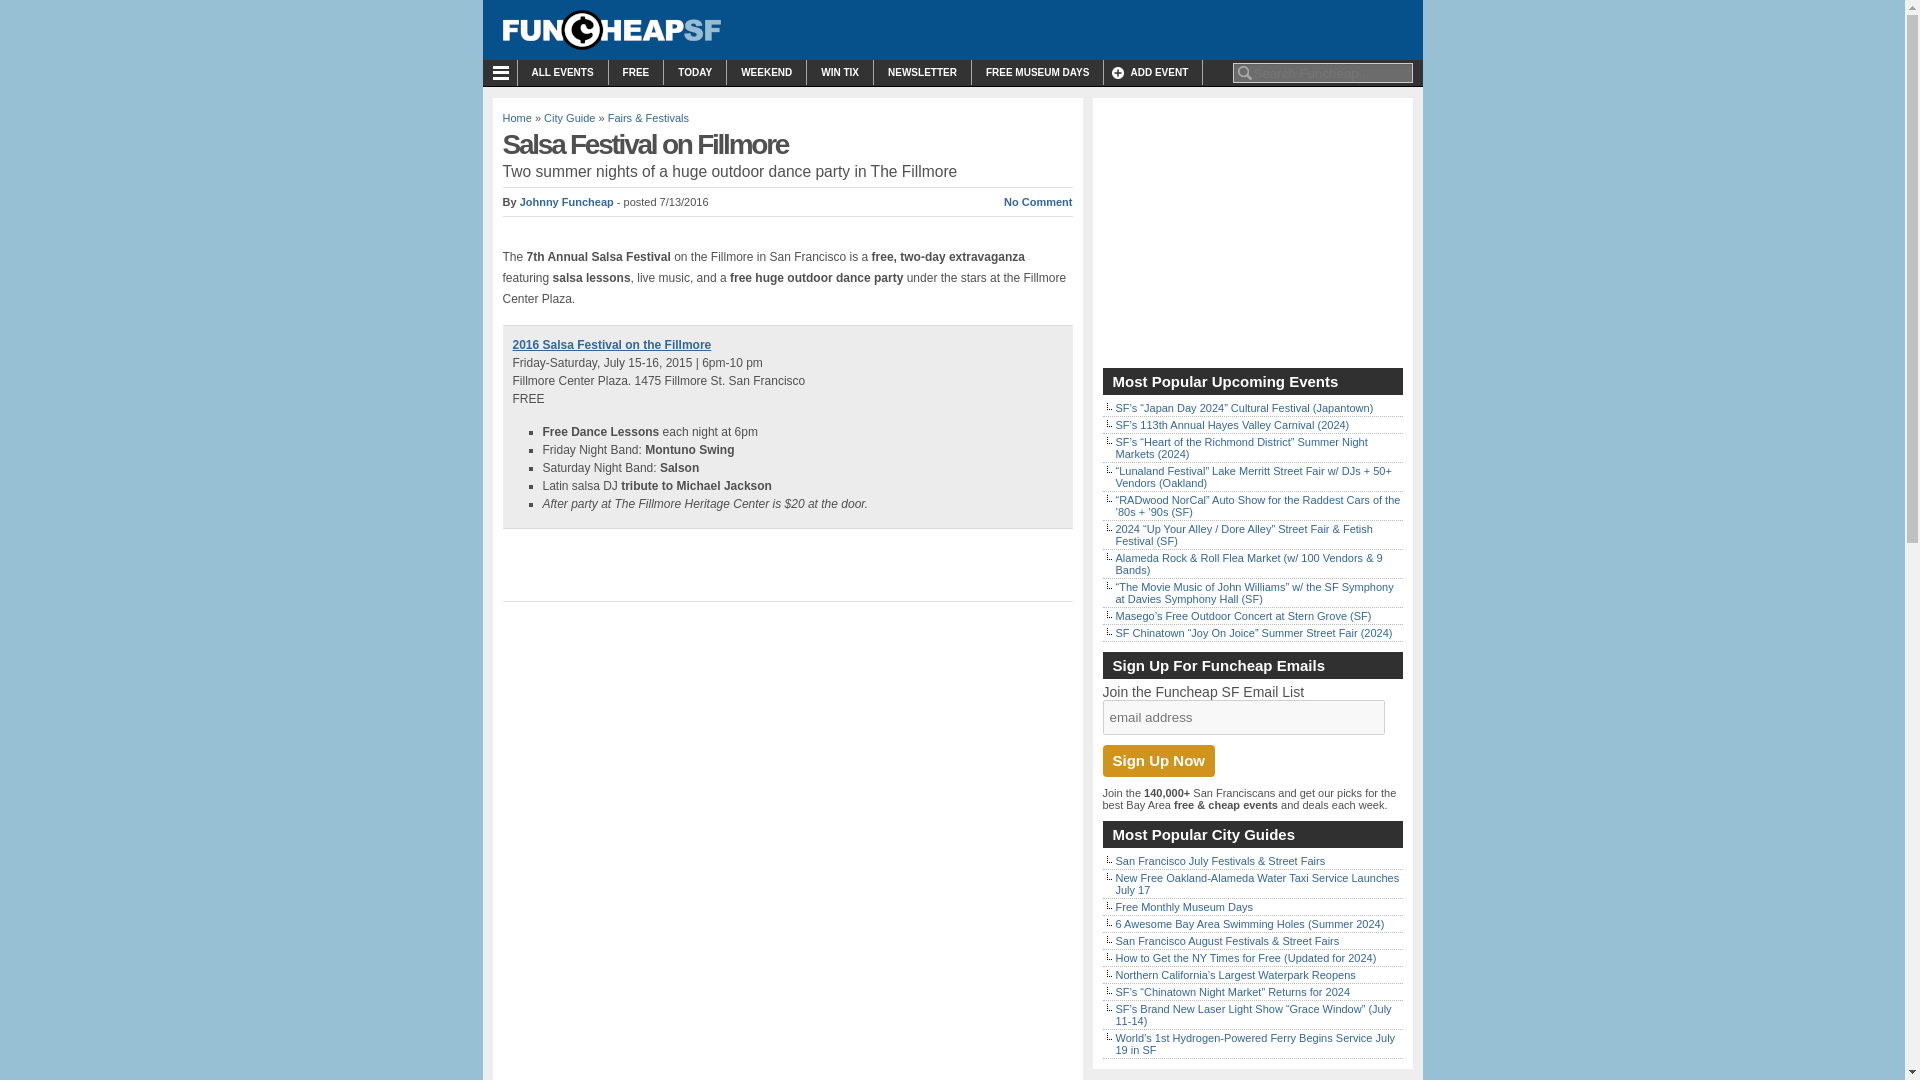  I want to click on MENU, so click(504, 73).